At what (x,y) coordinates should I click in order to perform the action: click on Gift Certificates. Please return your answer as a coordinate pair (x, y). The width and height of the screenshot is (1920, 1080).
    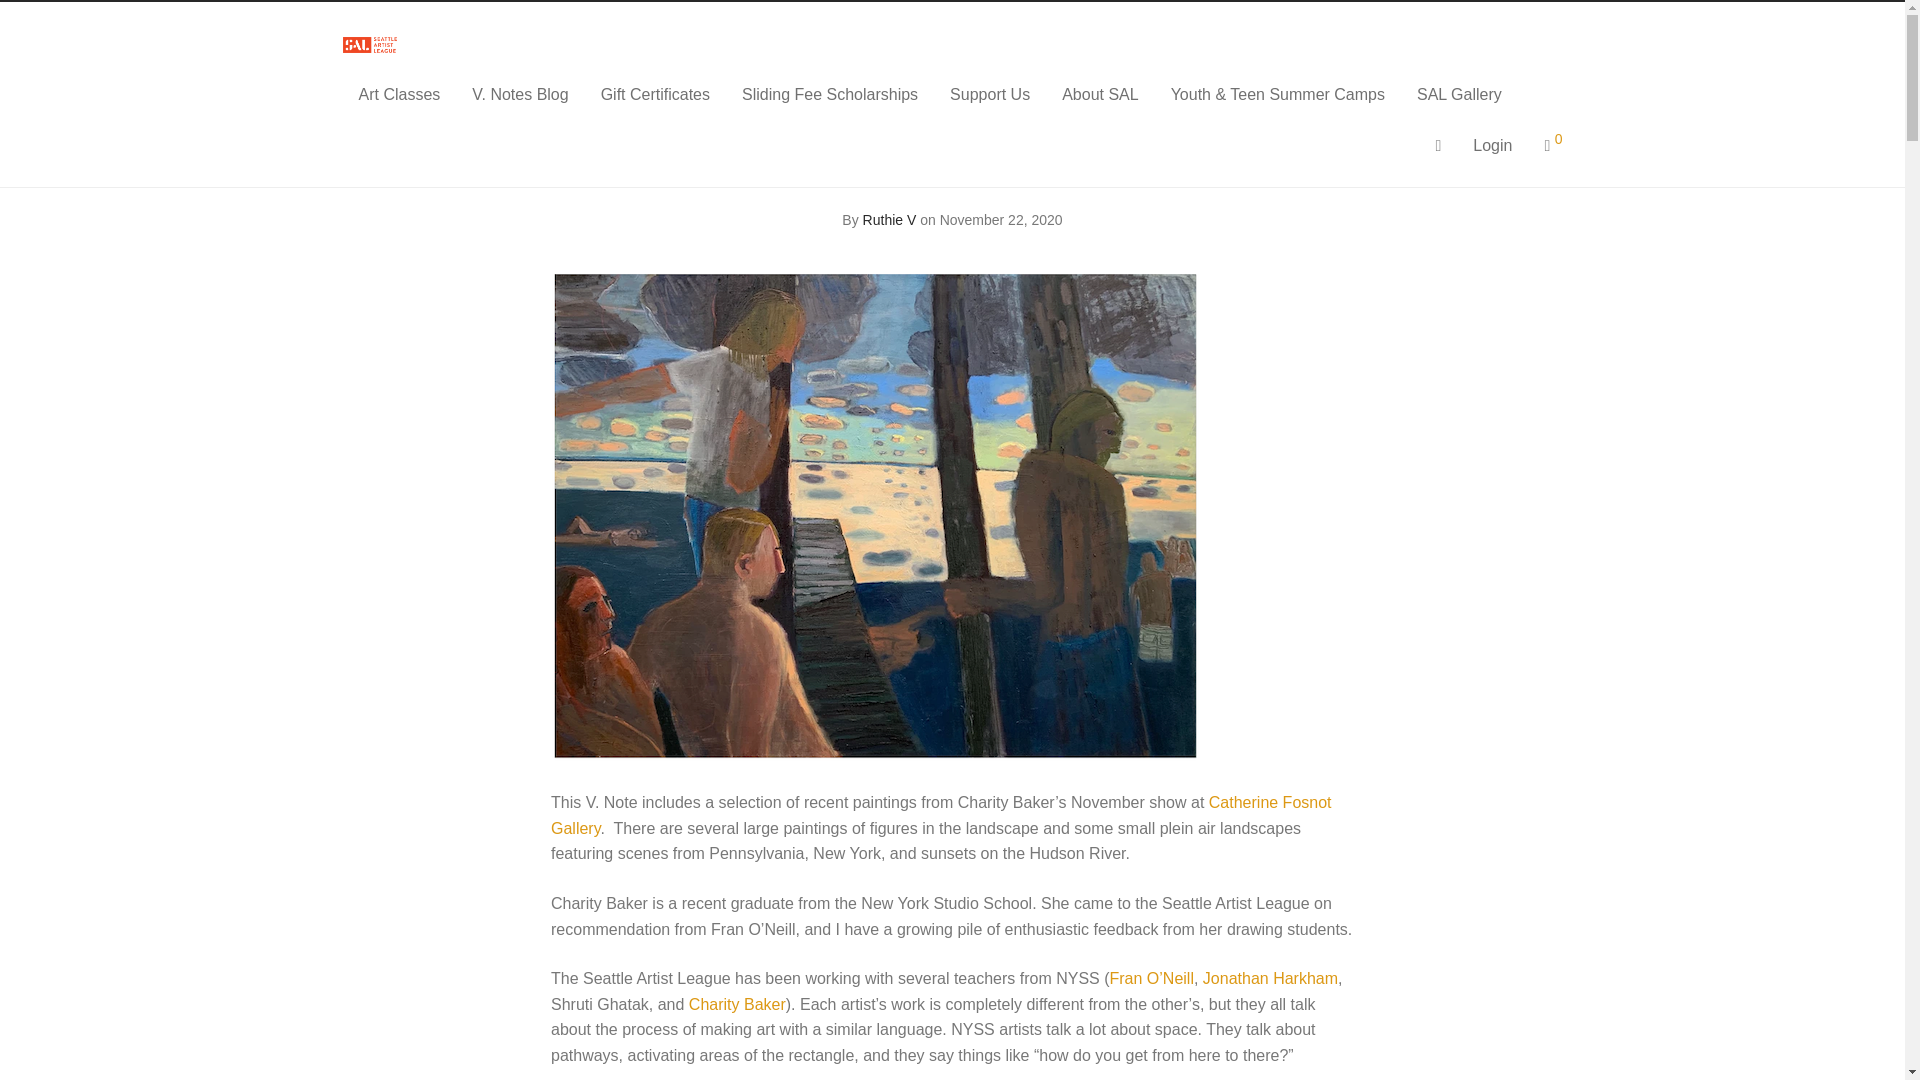
    Looking at the image, I should click on (655, 94).